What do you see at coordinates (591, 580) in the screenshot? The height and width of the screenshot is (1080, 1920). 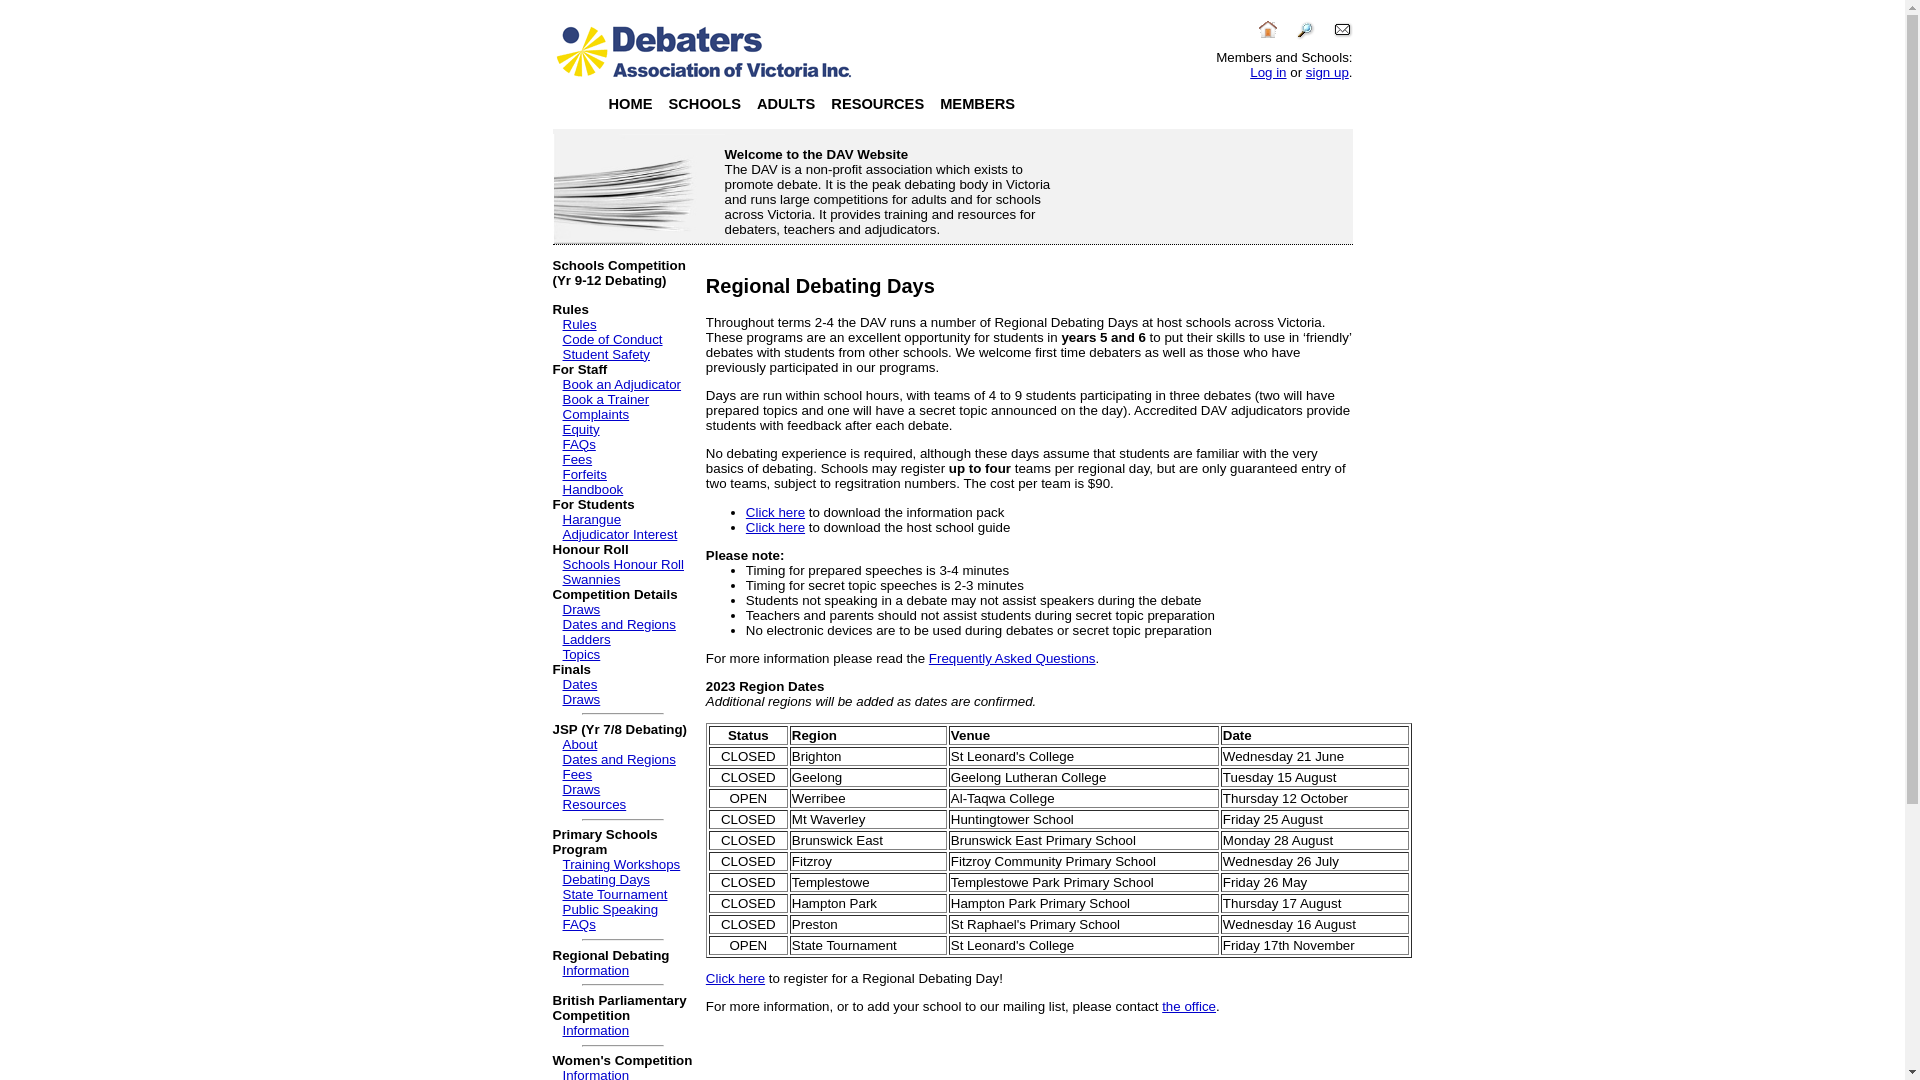 I see `Swannies` at bounding box center [591, 580].